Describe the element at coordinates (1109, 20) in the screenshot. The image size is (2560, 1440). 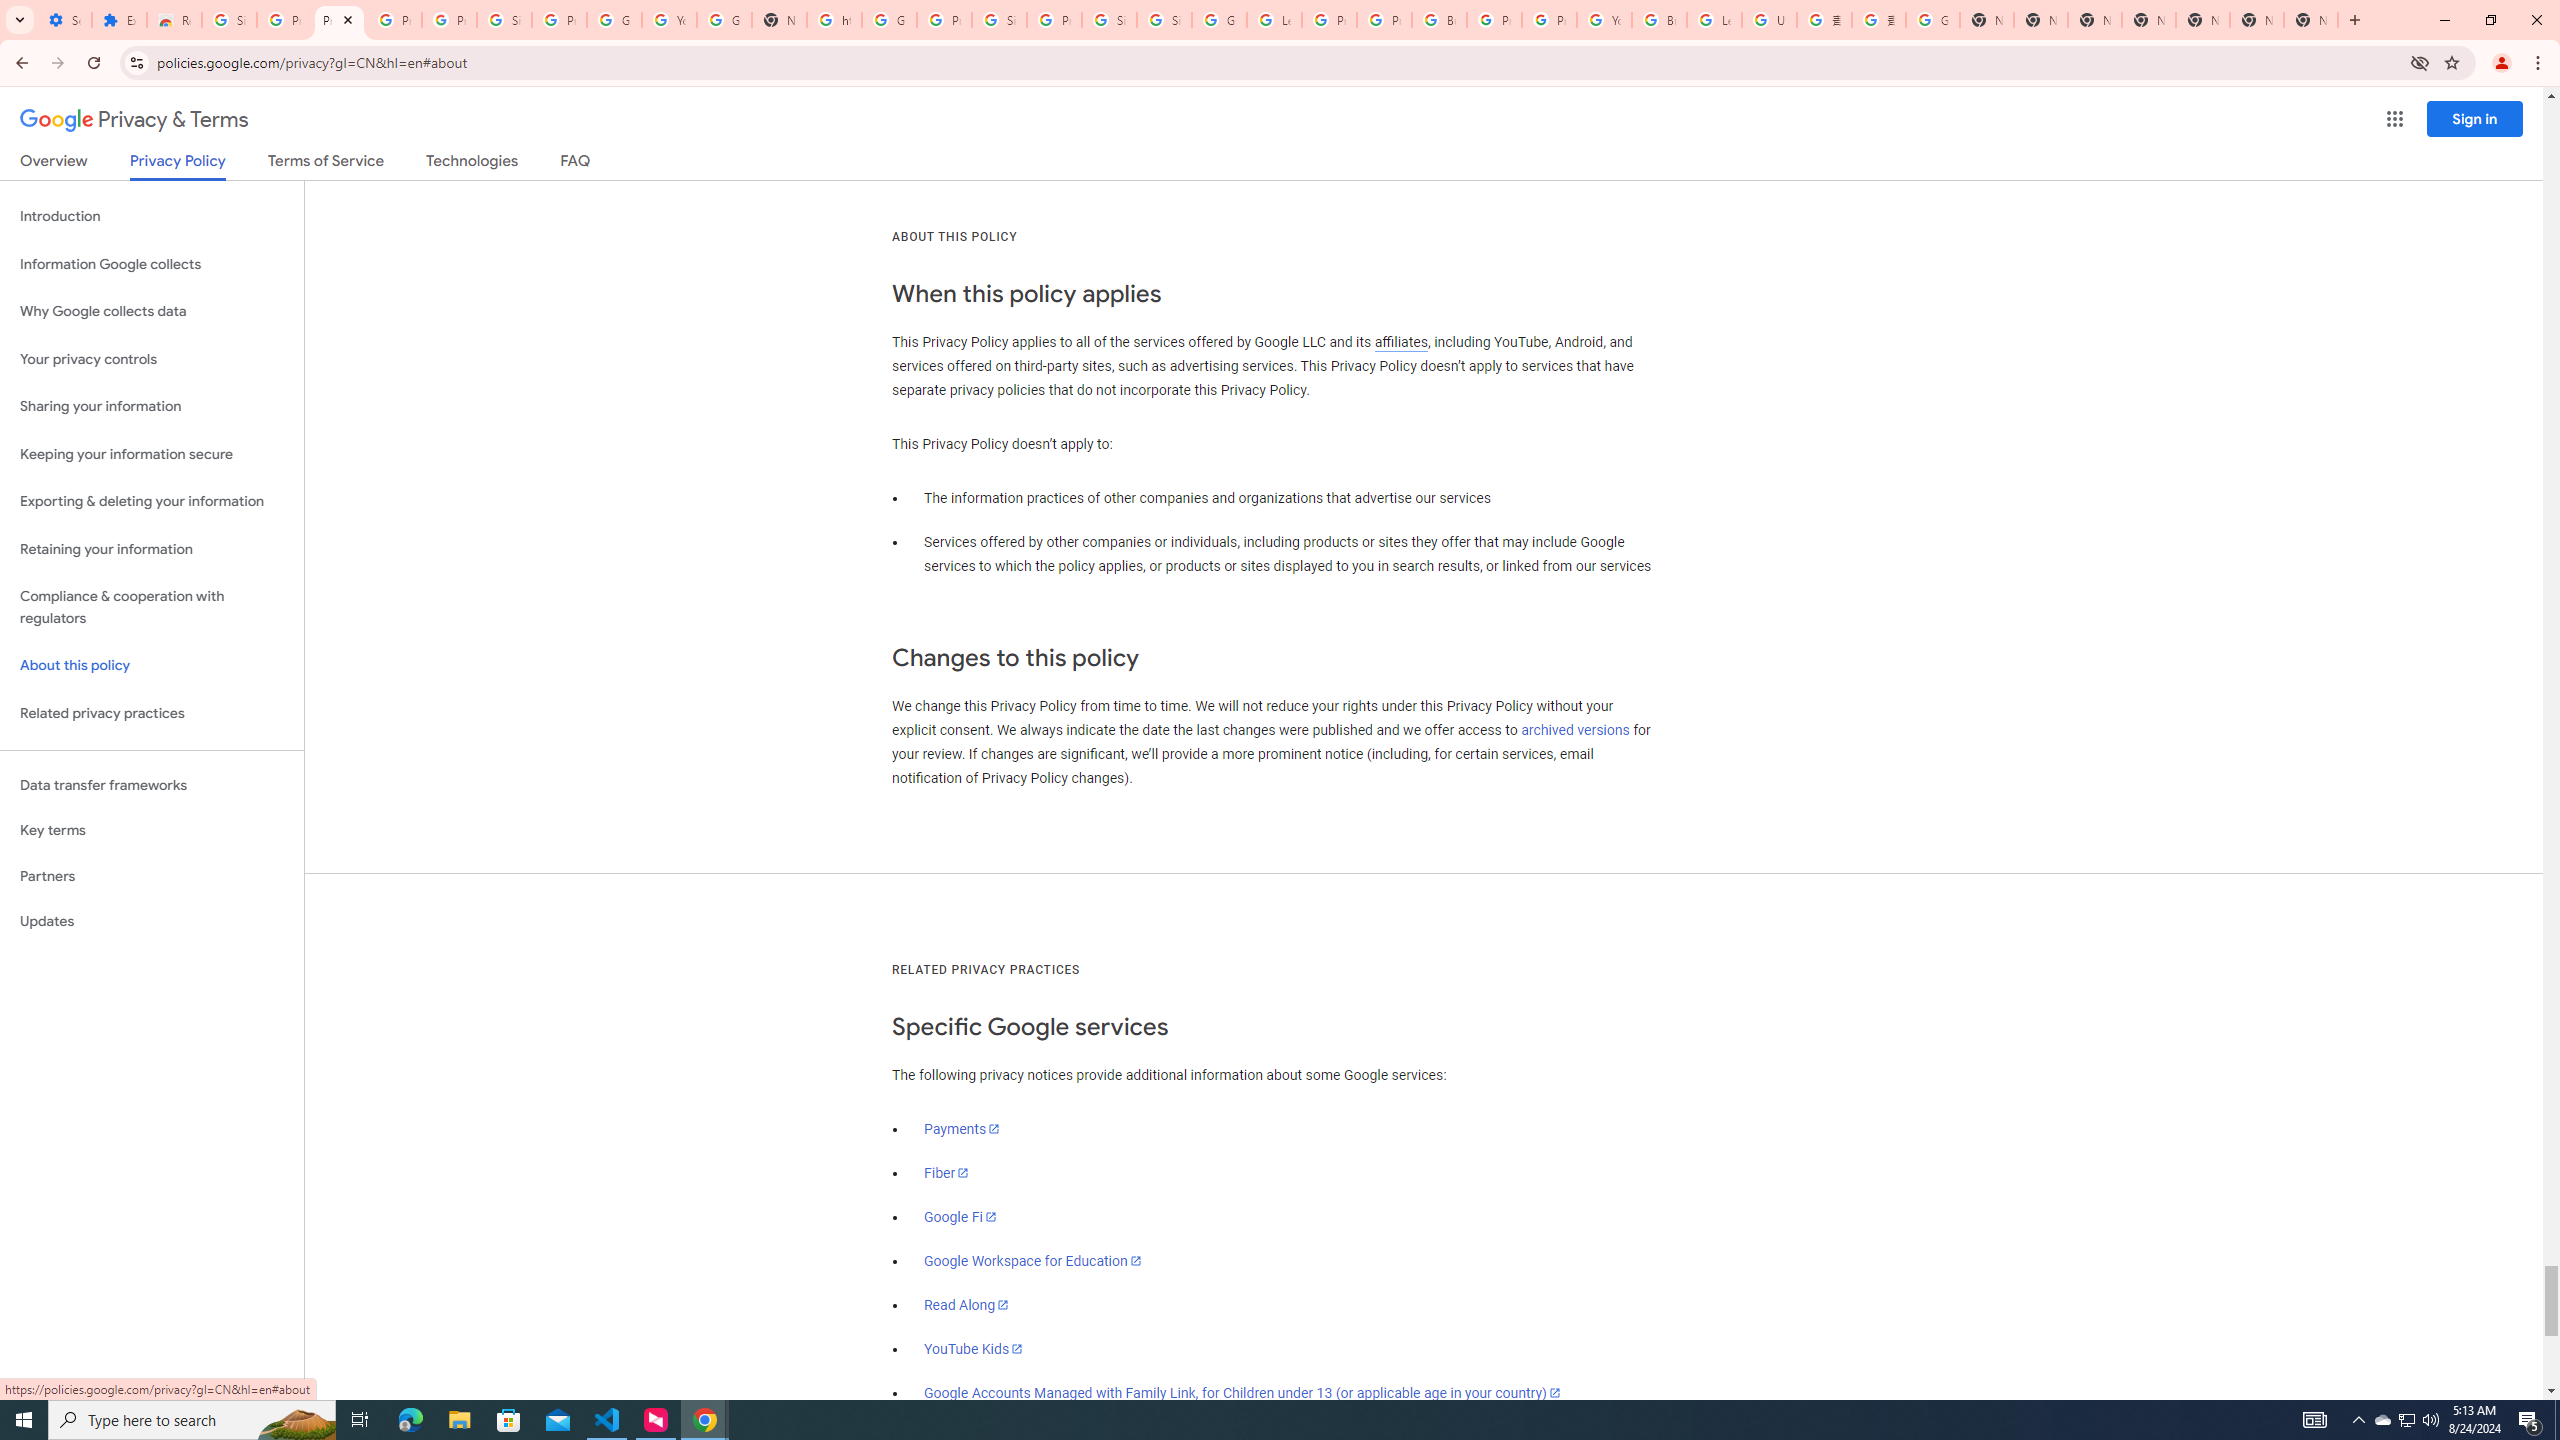
I see `Sign in - Google Accounts` at that location.